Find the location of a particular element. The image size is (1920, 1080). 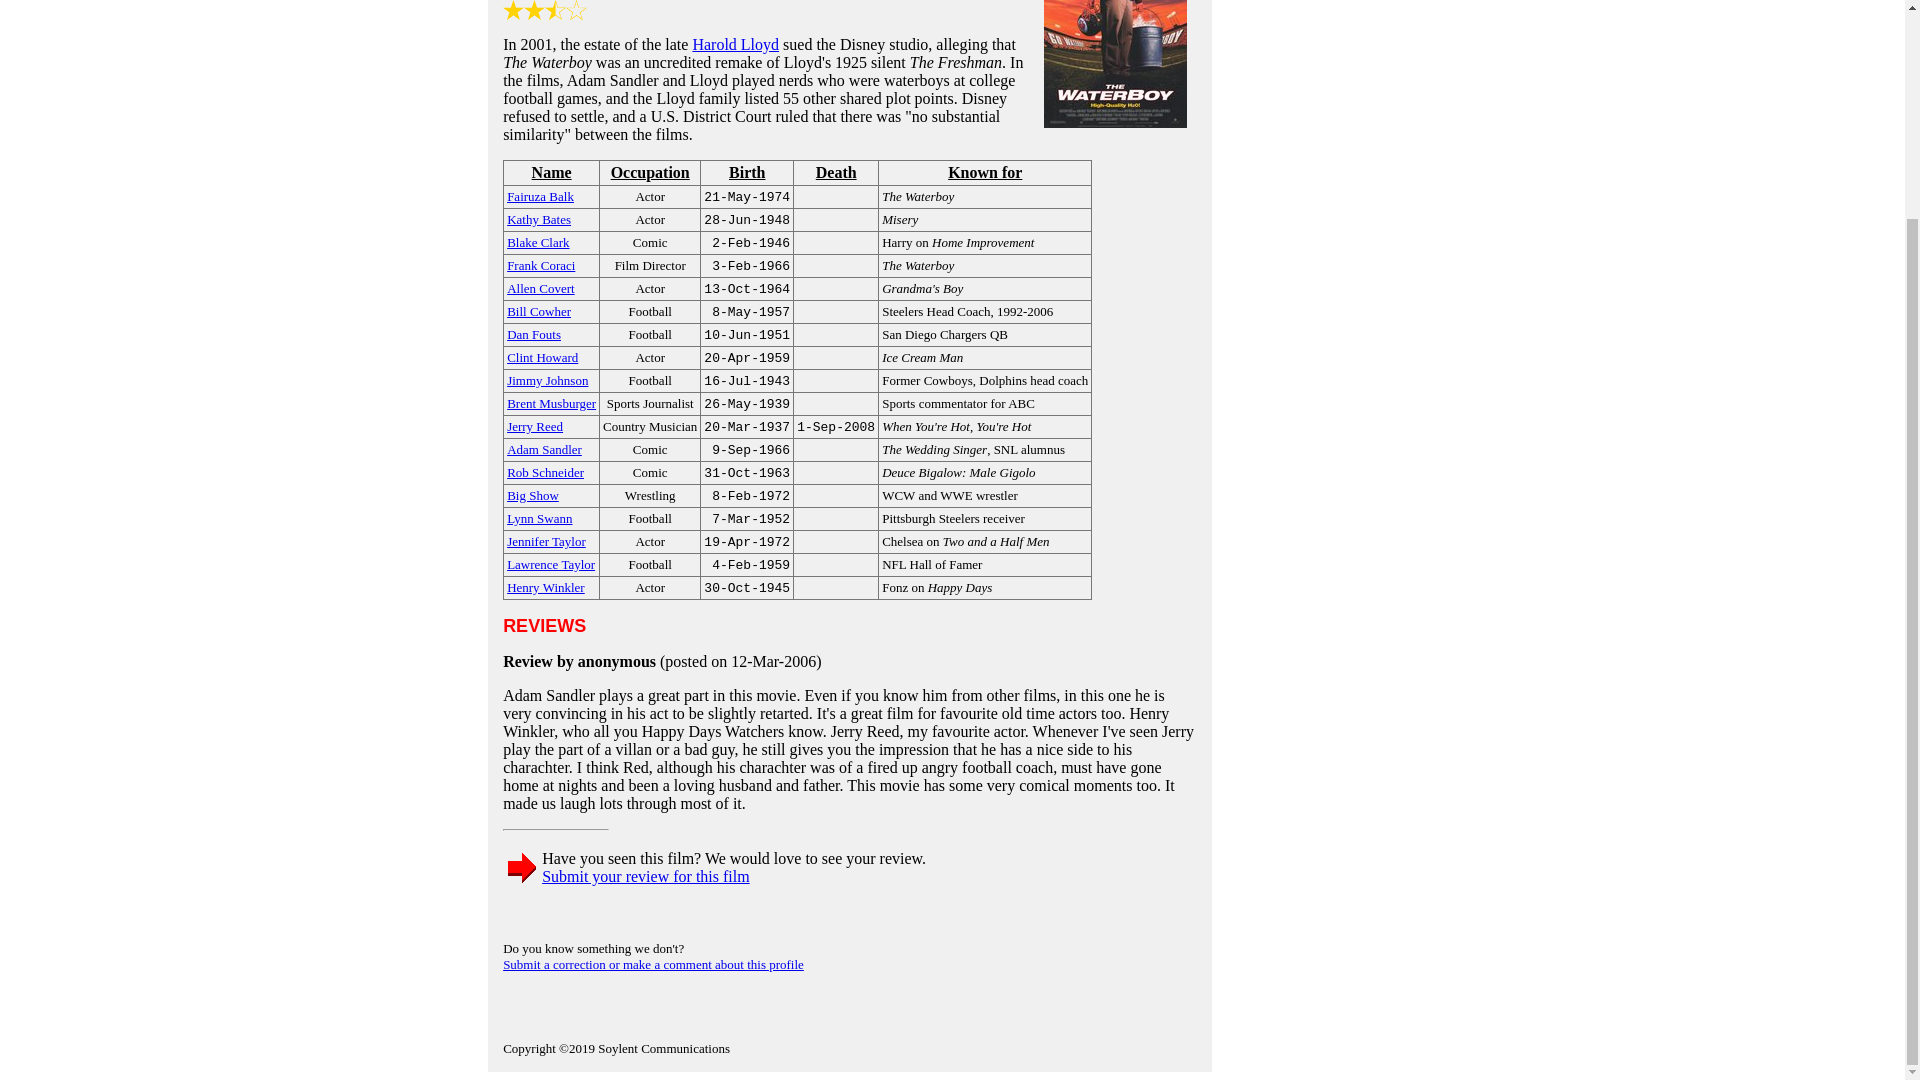

Big Show is located at coordinates (532, 494).